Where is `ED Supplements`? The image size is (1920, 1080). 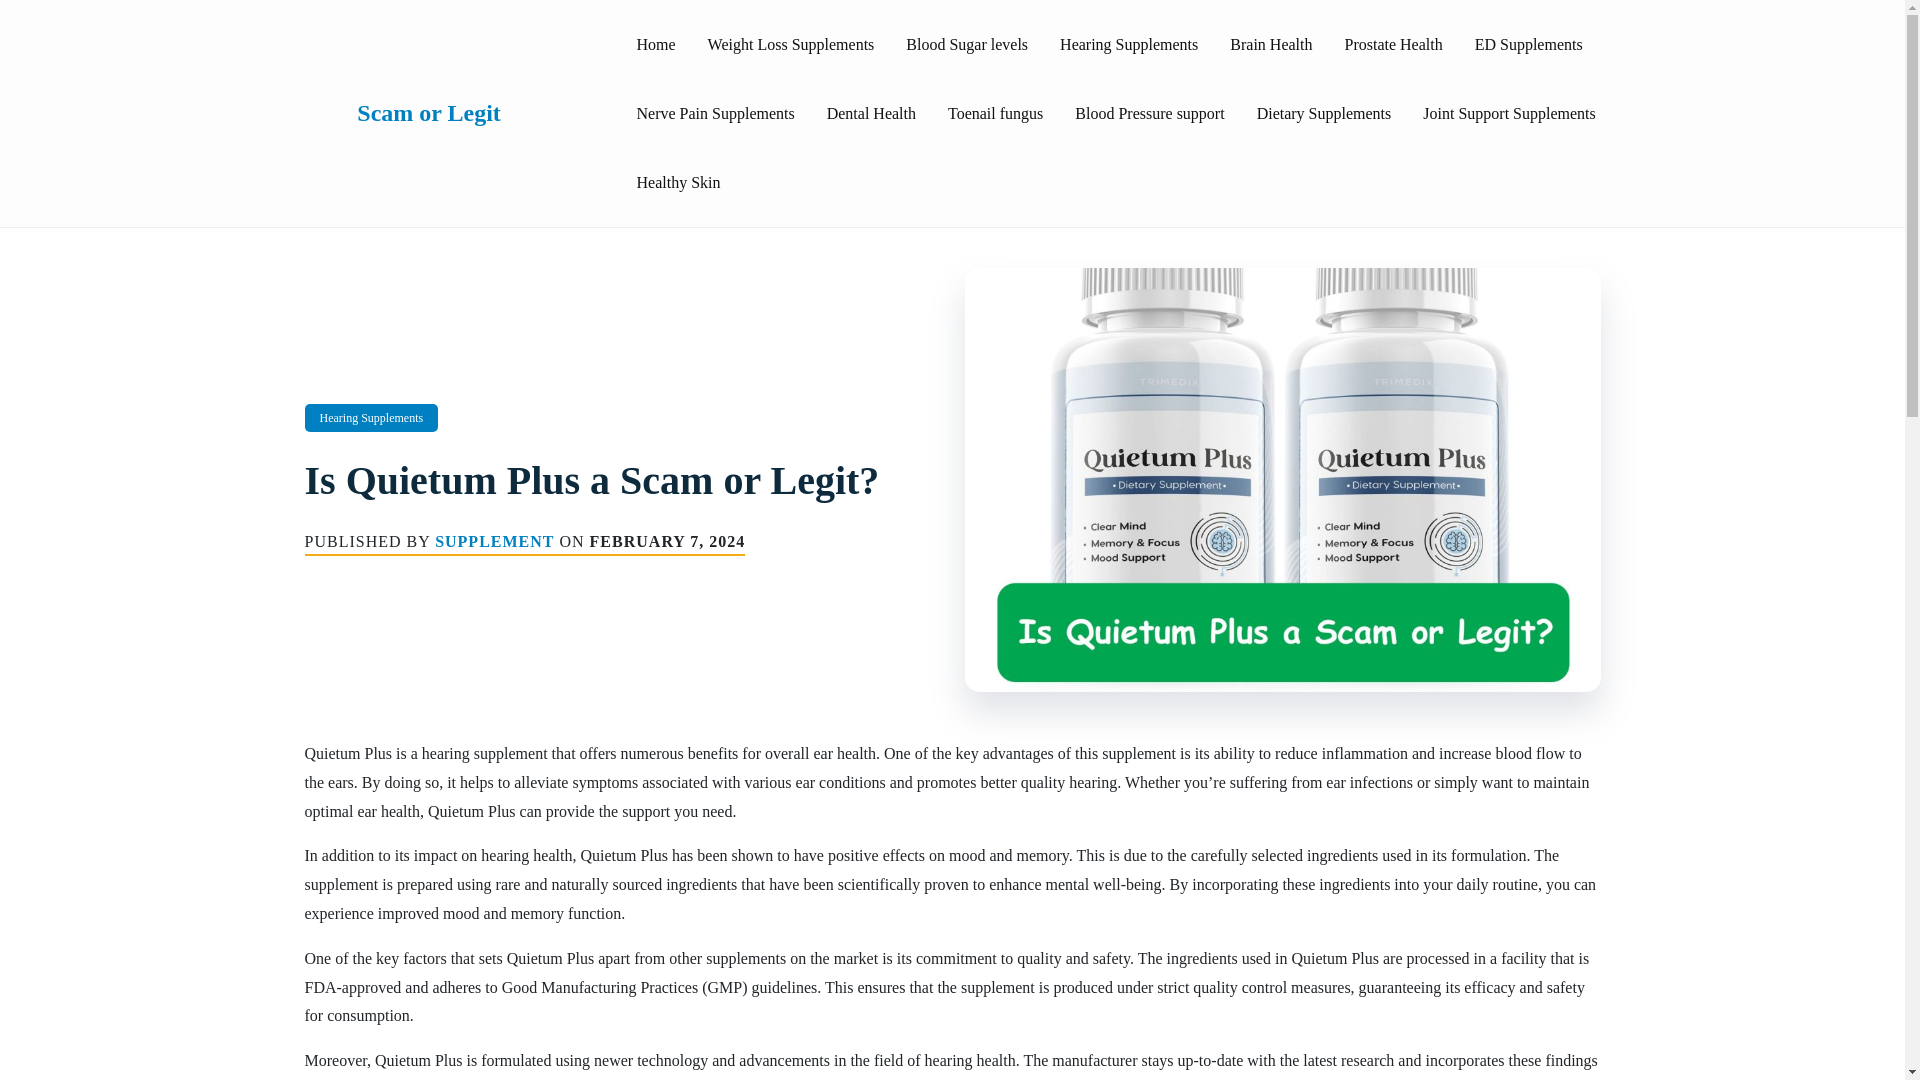 ED Supplements is located at coordinates (1529, 44).